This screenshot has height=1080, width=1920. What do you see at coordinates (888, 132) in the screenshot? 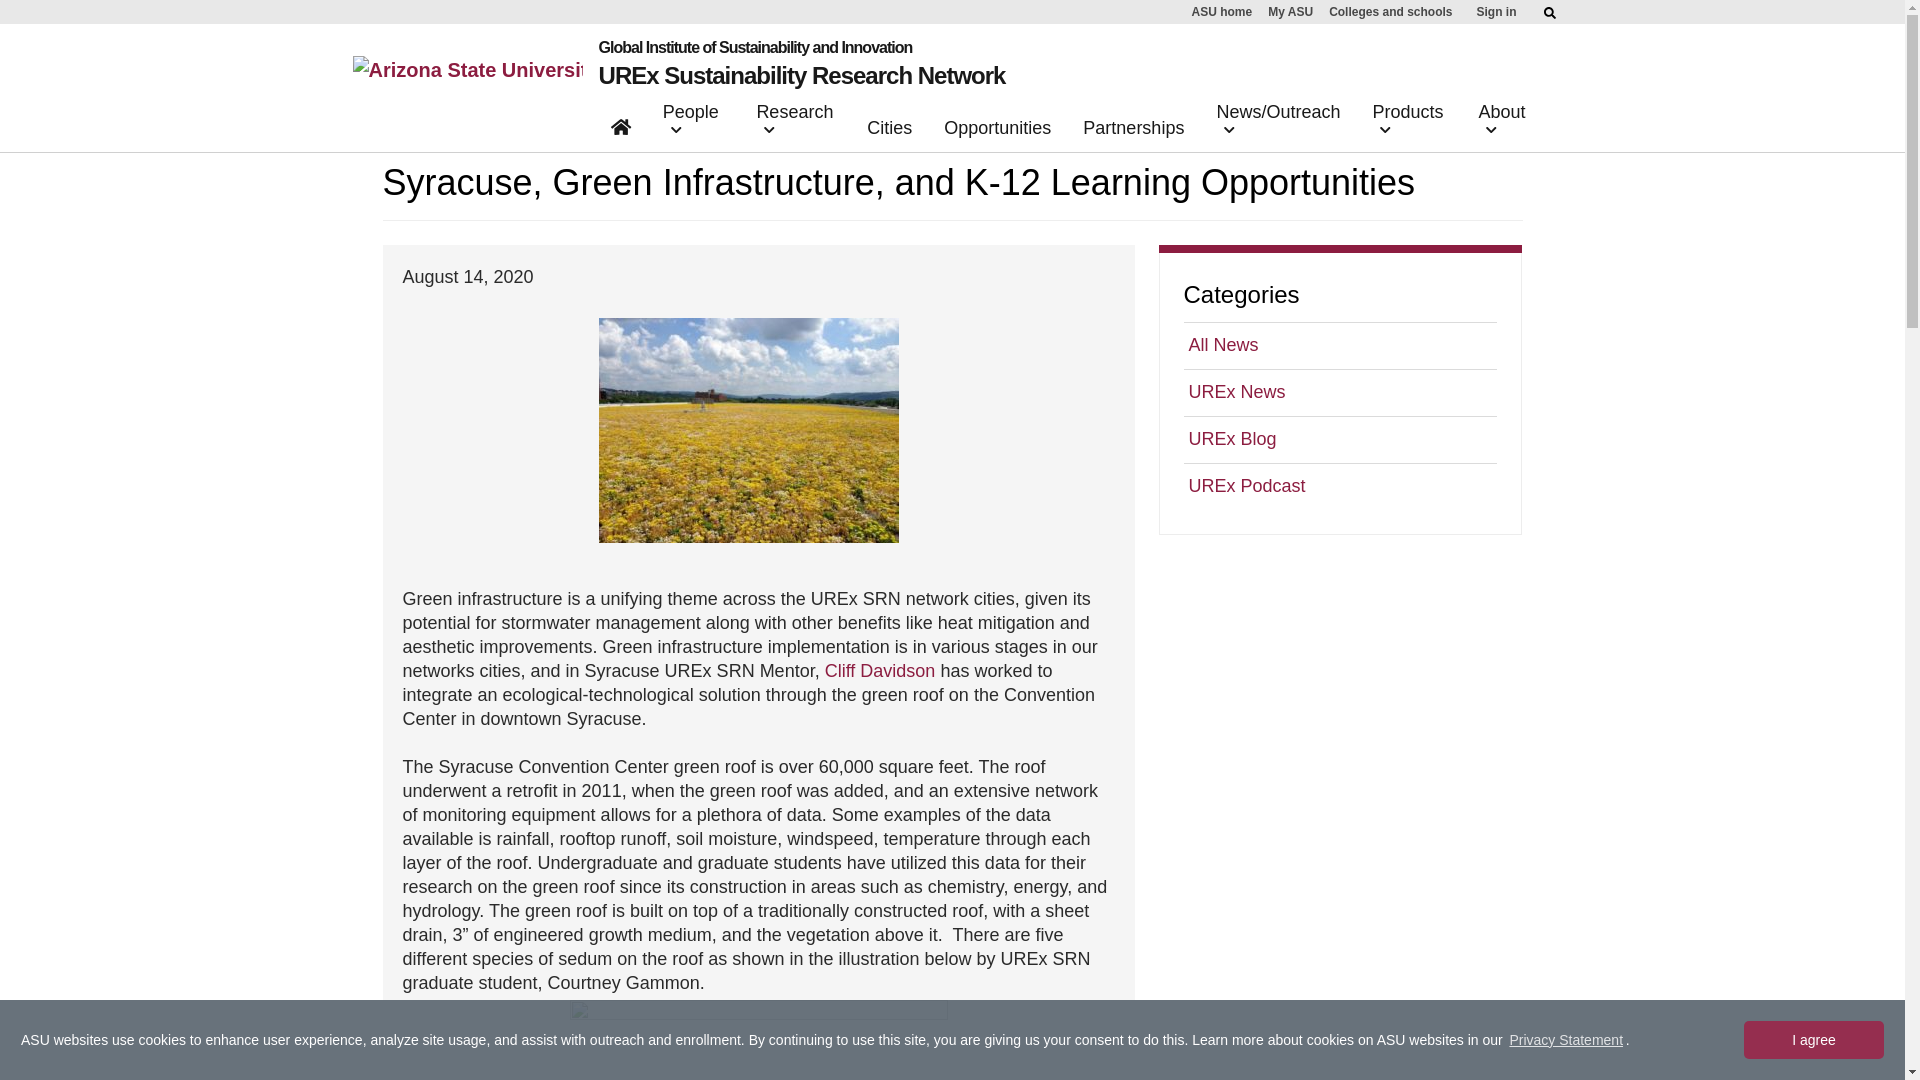
I see `Cities` at bounding box center [888, 132].